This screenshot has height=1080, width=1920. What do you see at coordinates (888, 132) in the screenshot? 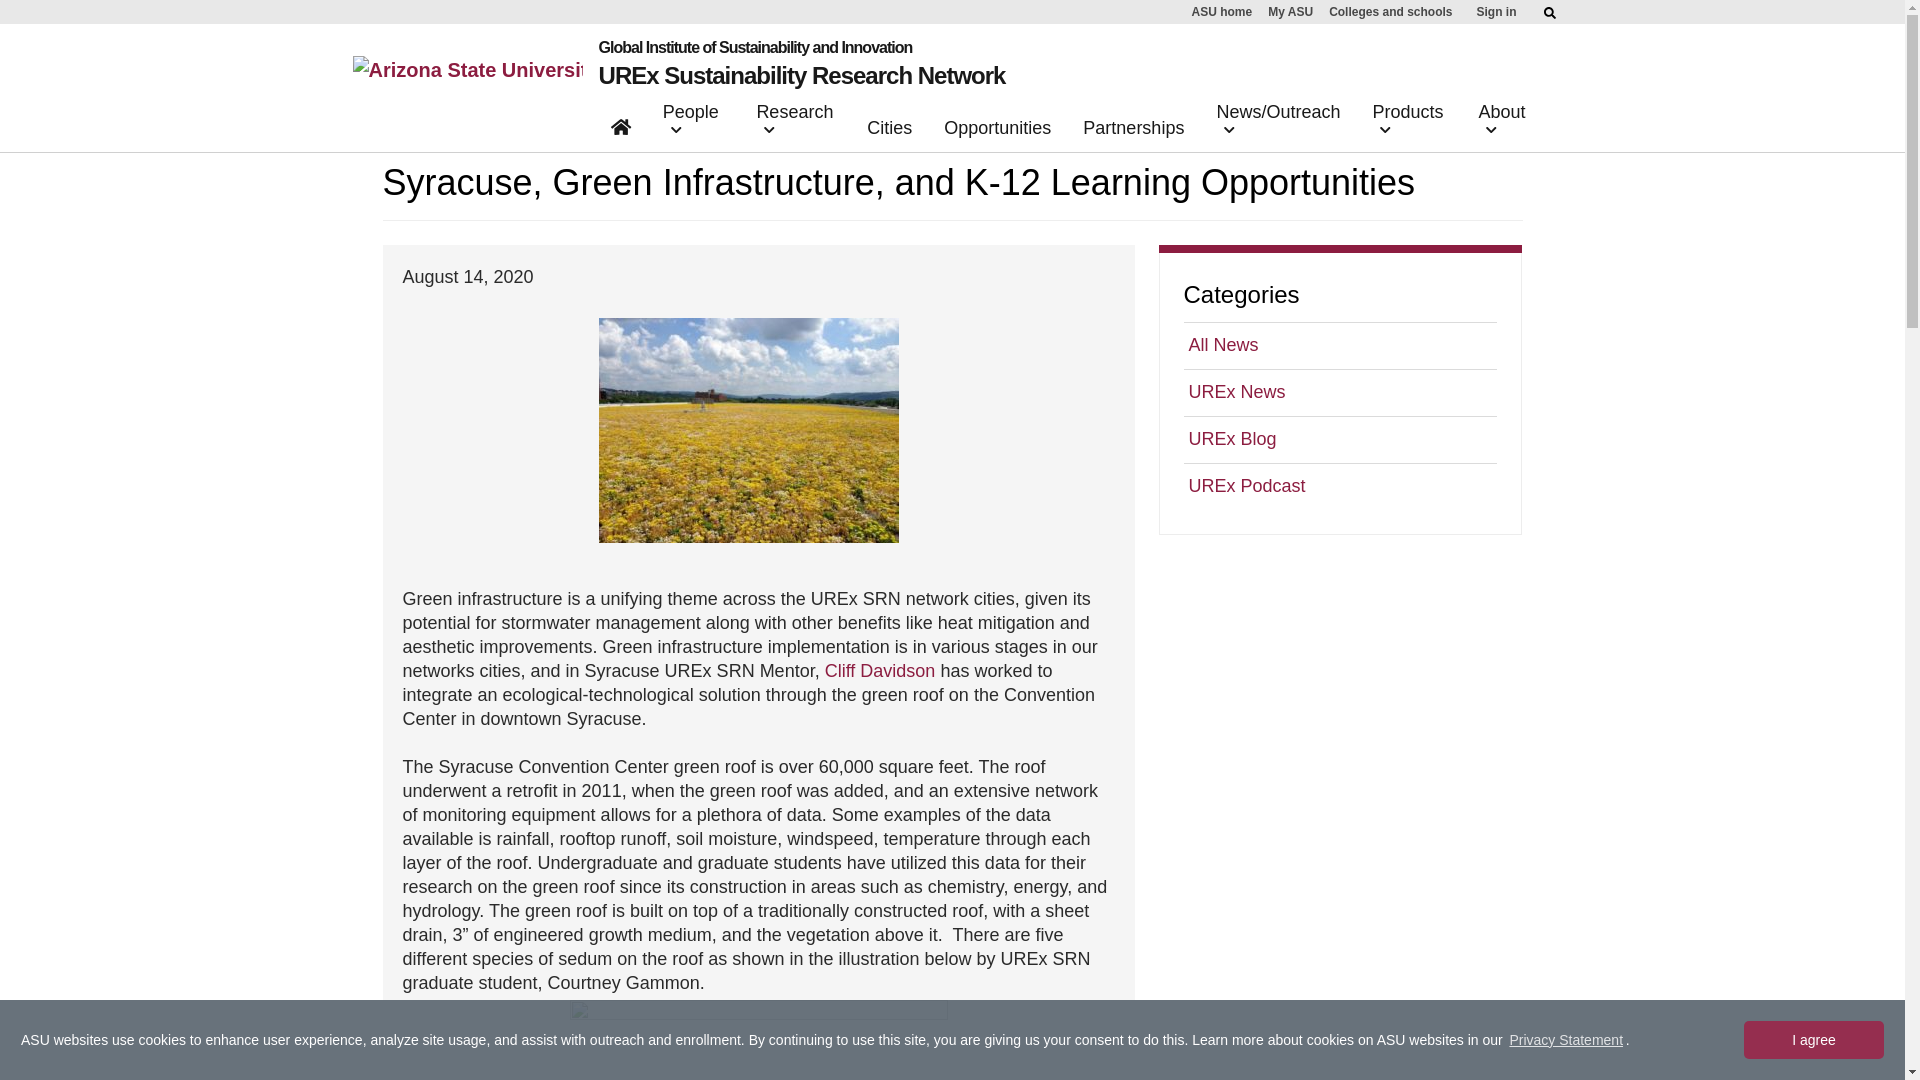
I see `Cities` at bounding box center [888, 132].